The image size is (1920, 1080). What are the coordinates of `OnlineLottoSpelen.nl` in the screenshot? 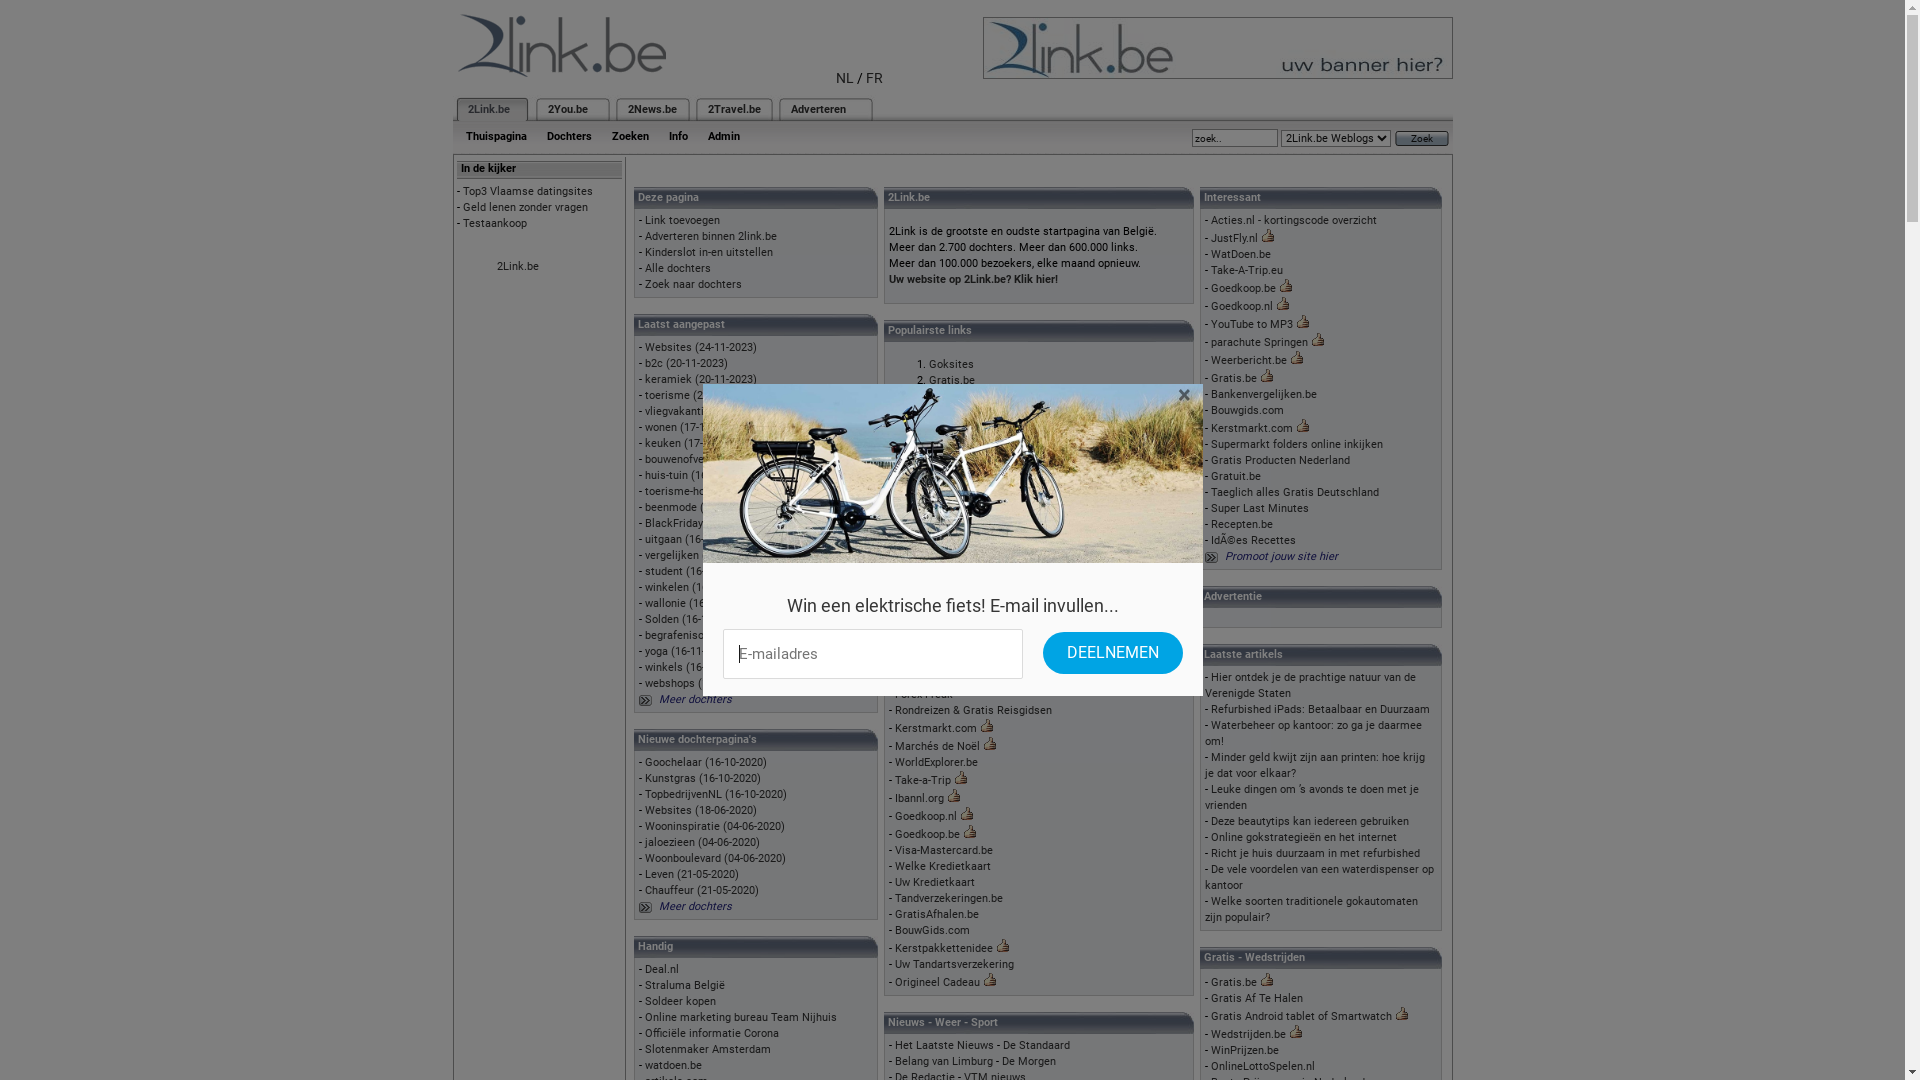 It's located at (1263, 1066).